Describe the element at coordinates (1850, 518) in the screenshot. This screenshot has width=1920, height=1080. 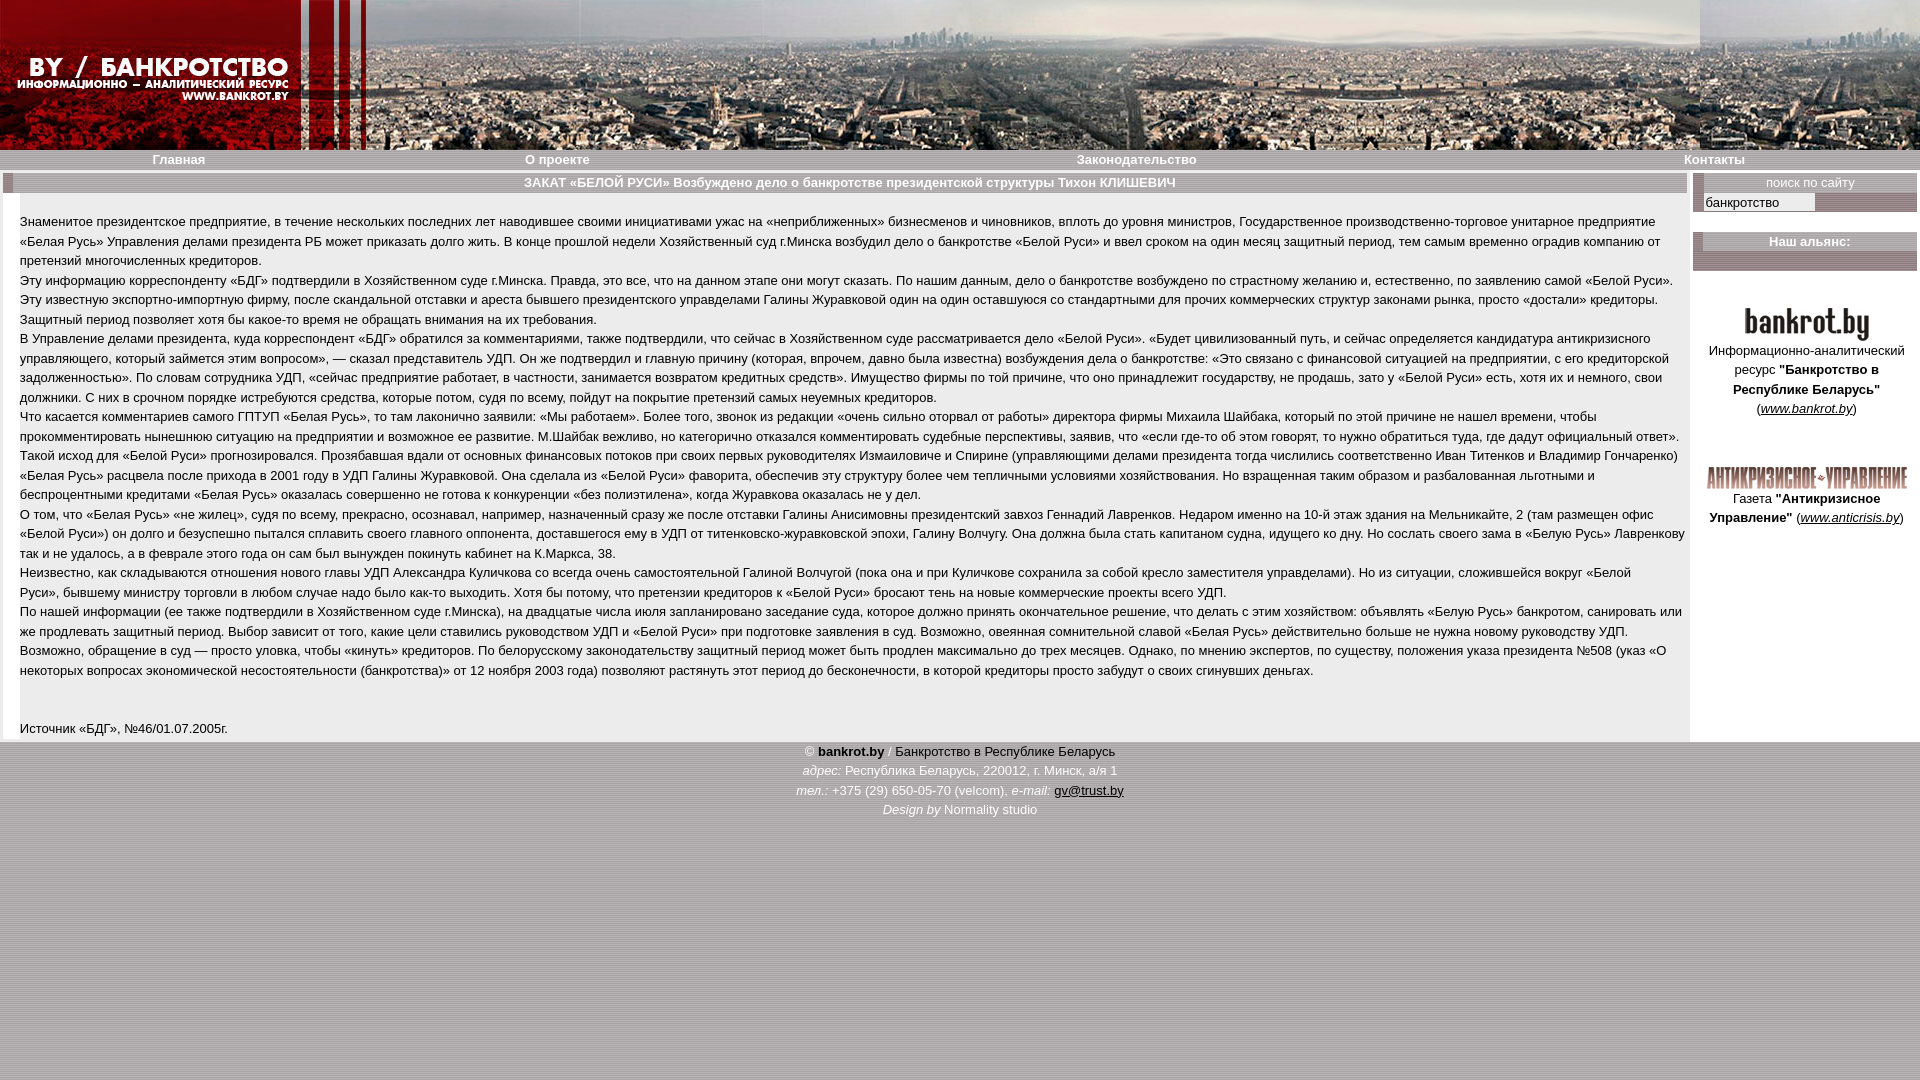
I see `www.anticrisis.by` at that location.